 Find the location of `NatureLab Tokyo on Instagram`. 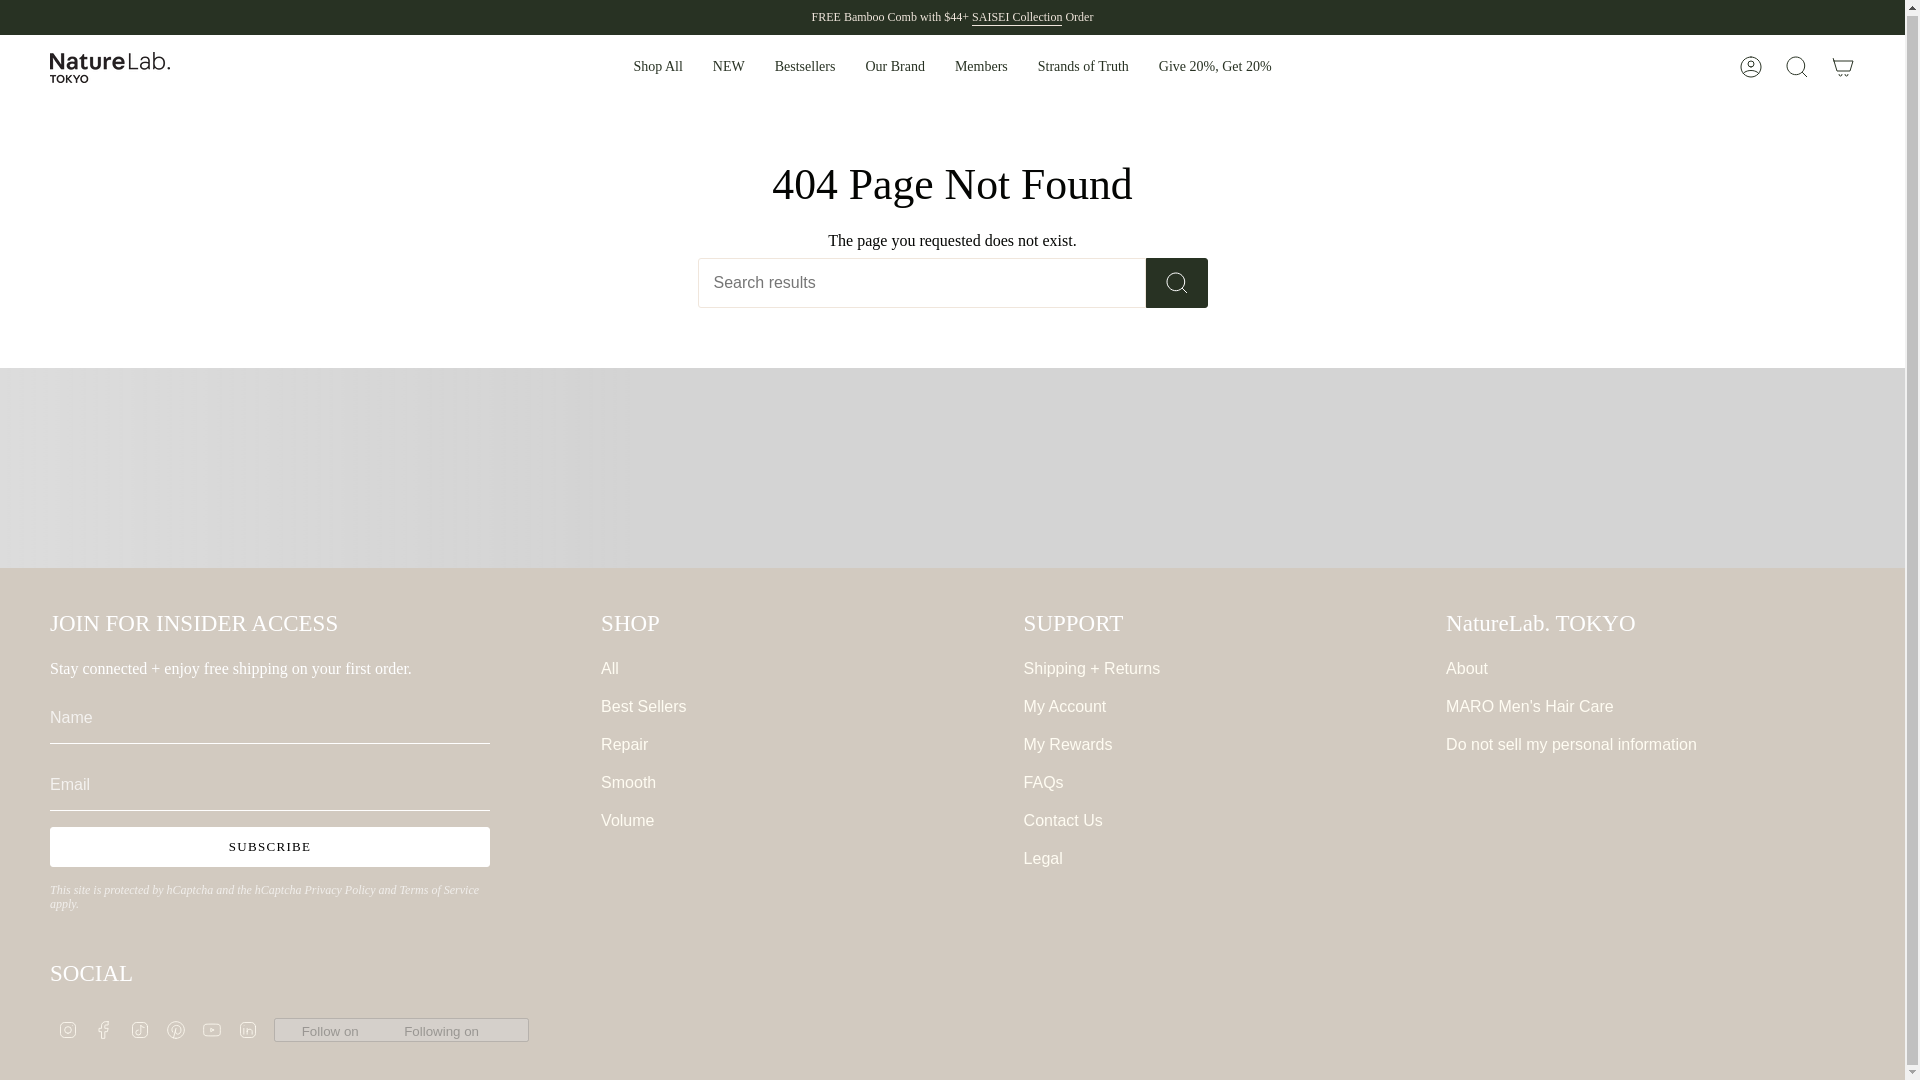

NatureLab Tokyo on Instagram is located at coordinates (68, 1028).